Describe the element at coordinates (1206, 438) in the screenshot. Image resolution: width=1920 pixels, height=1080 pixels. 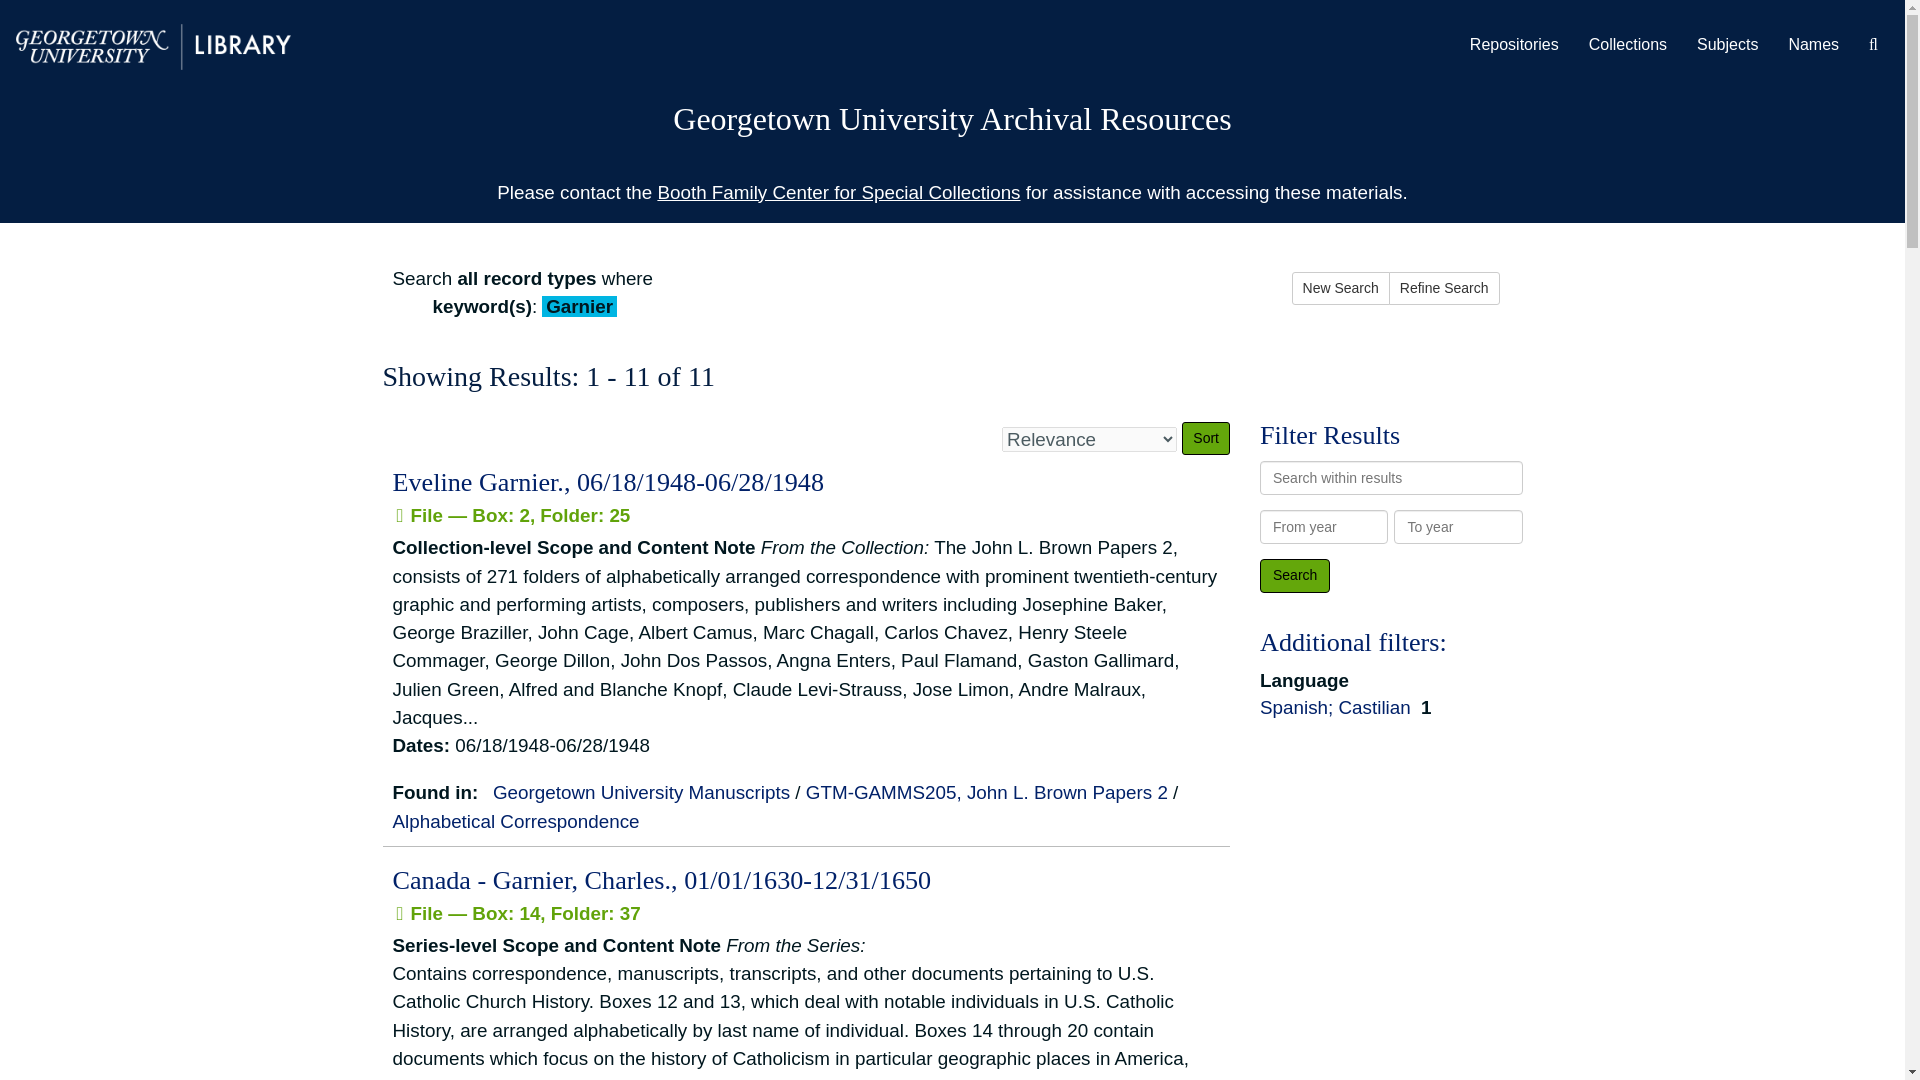
I see `Sort` at that location.